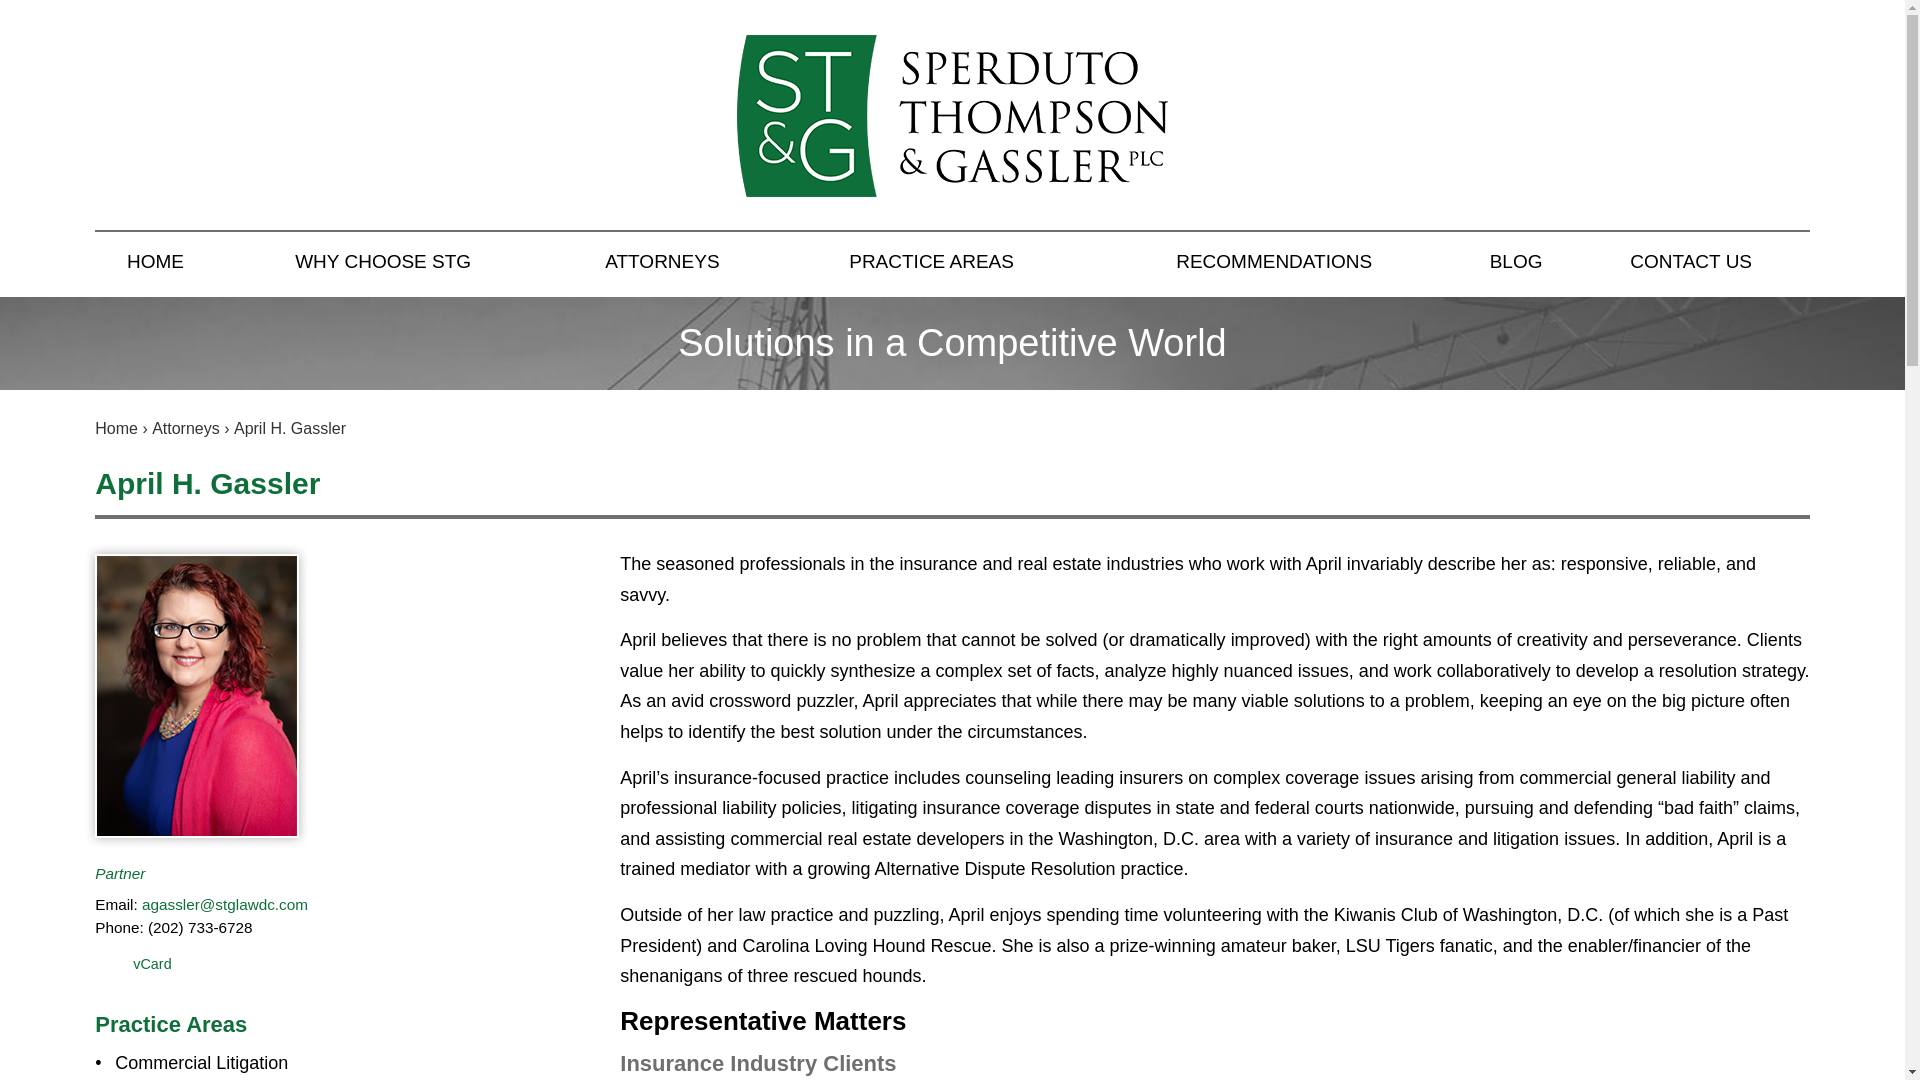 This screenshot has width=1920, height=1080. What do you see at coordinates (202, 1063) in the screenshot?
I see `Read more about Commercial Litigation` at bounding box center [202, 1063].